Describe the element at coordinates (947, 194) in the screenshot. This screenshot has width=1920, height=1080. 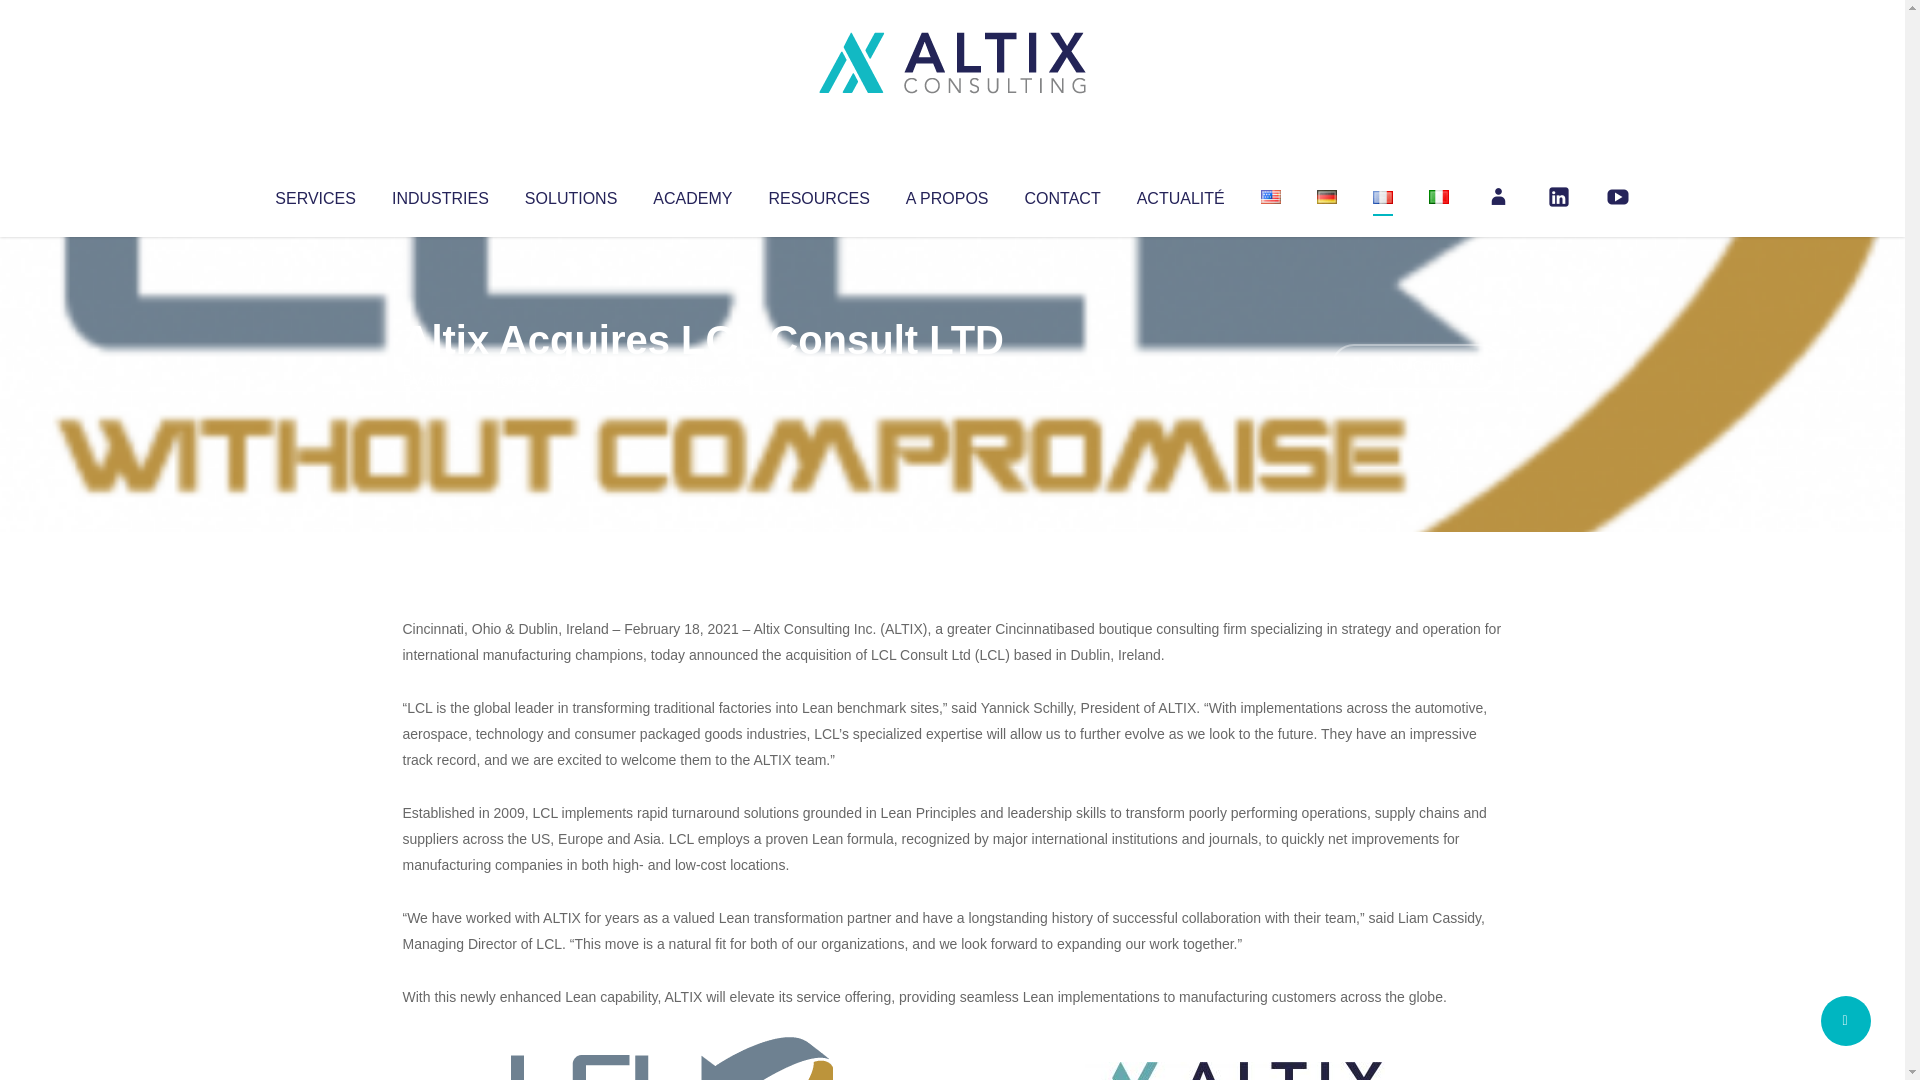
I see `A PROPOS` at that location.